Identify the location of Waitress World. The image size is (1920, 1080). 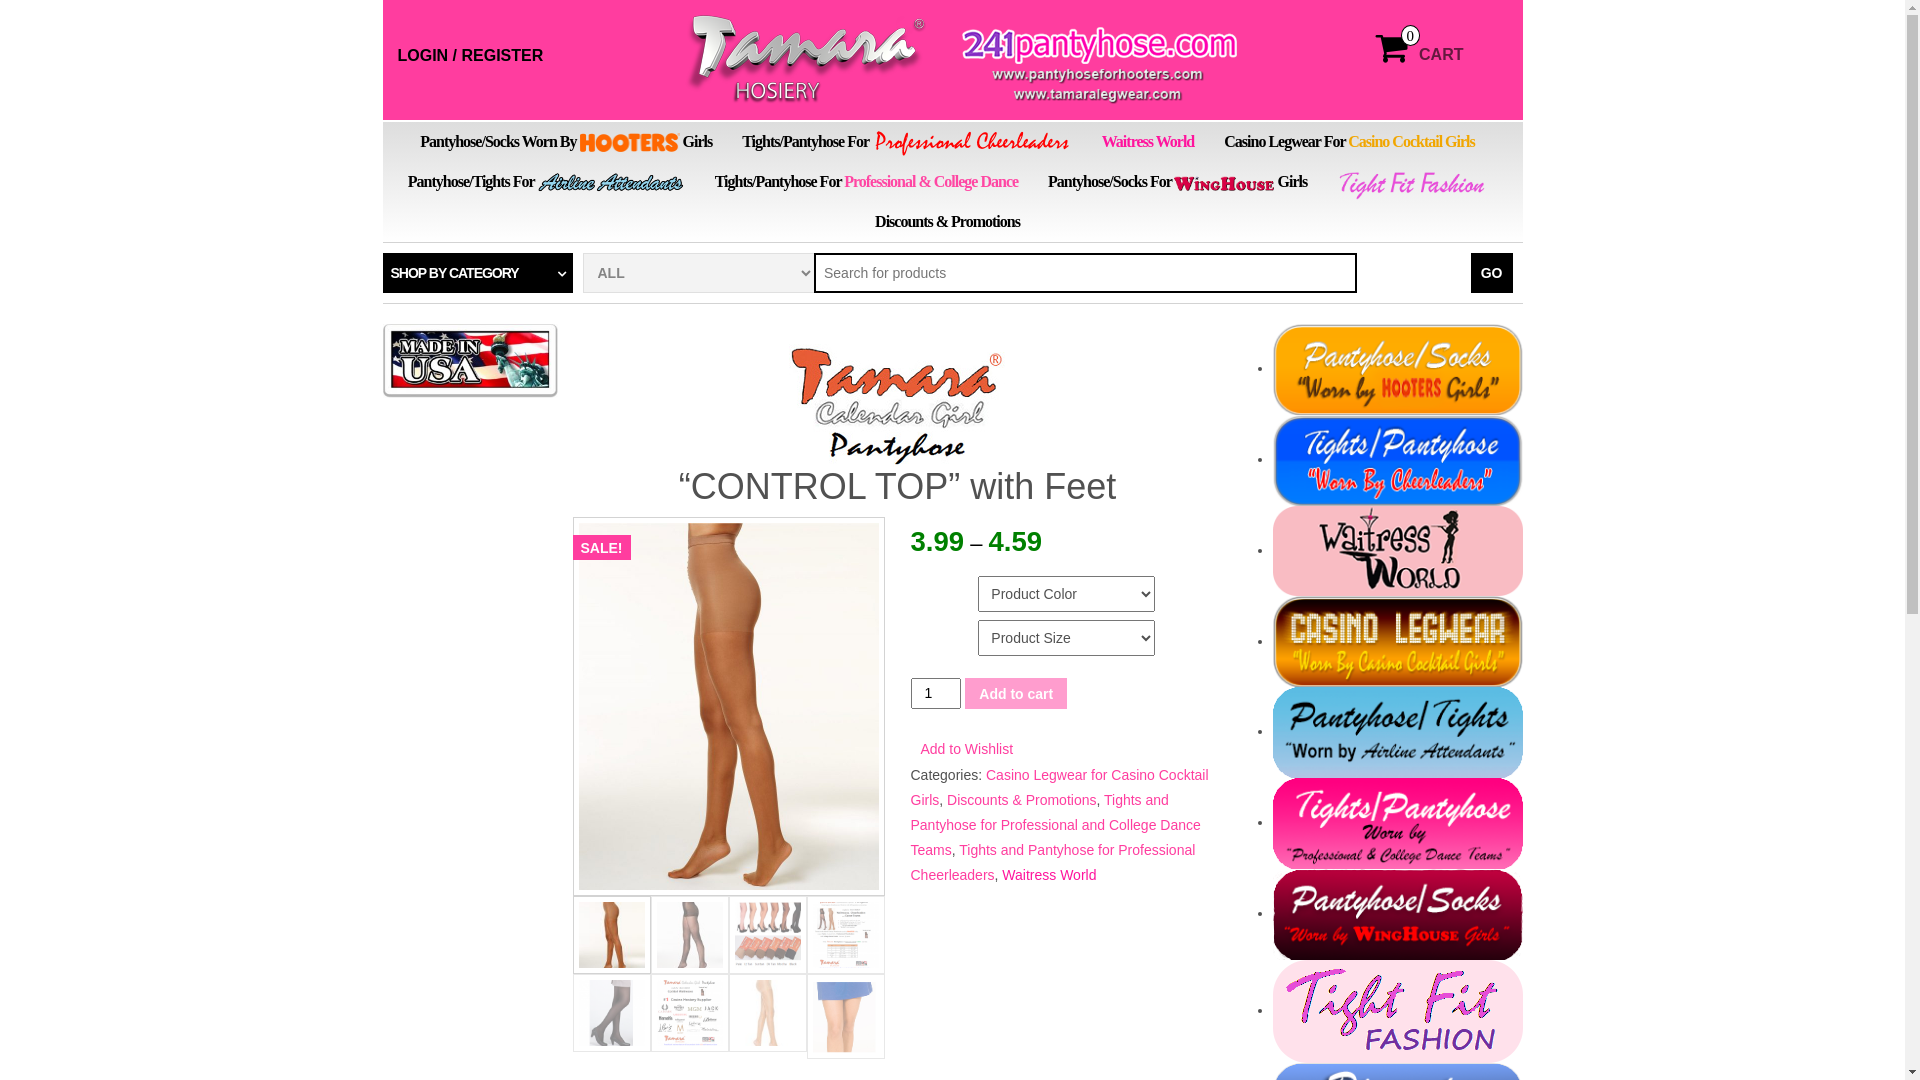
(1049, 874).